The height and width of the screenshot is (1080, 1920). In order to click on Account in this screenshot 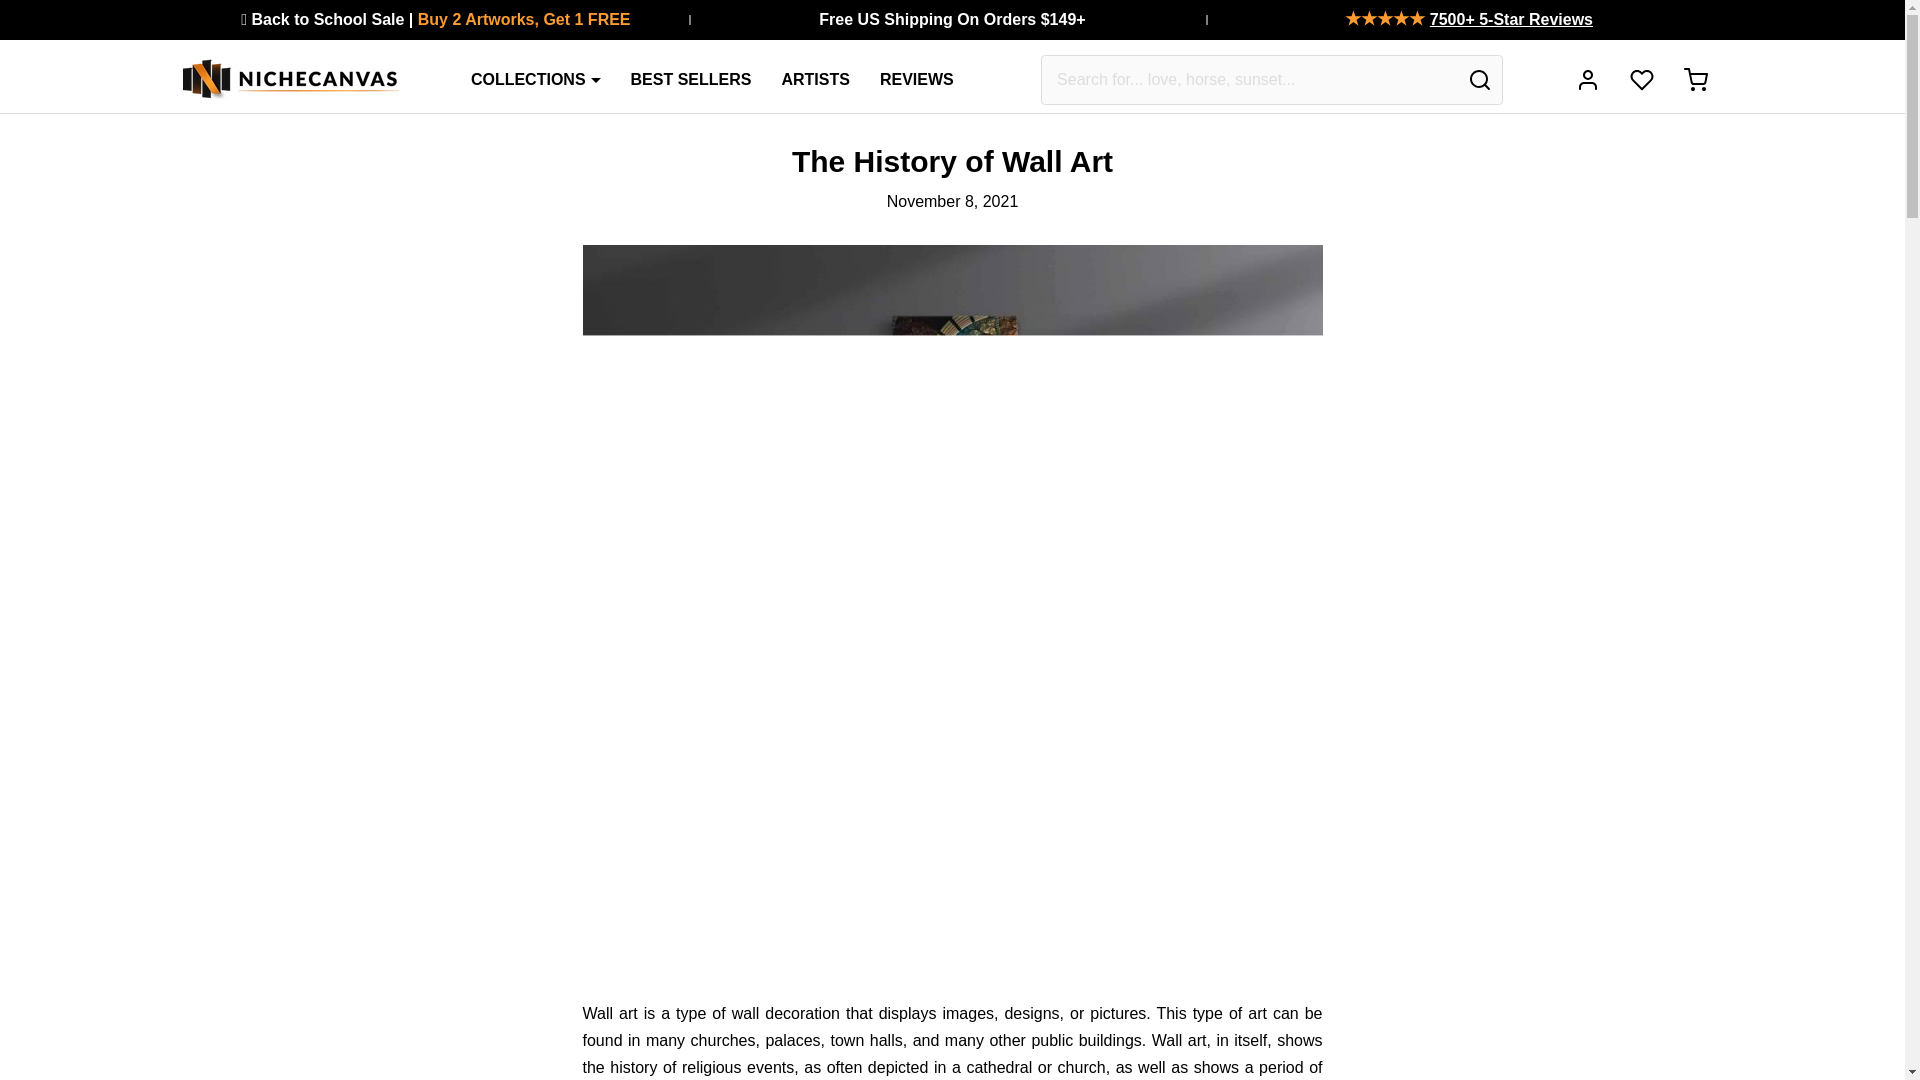, I will do `click(1586, 80)`.